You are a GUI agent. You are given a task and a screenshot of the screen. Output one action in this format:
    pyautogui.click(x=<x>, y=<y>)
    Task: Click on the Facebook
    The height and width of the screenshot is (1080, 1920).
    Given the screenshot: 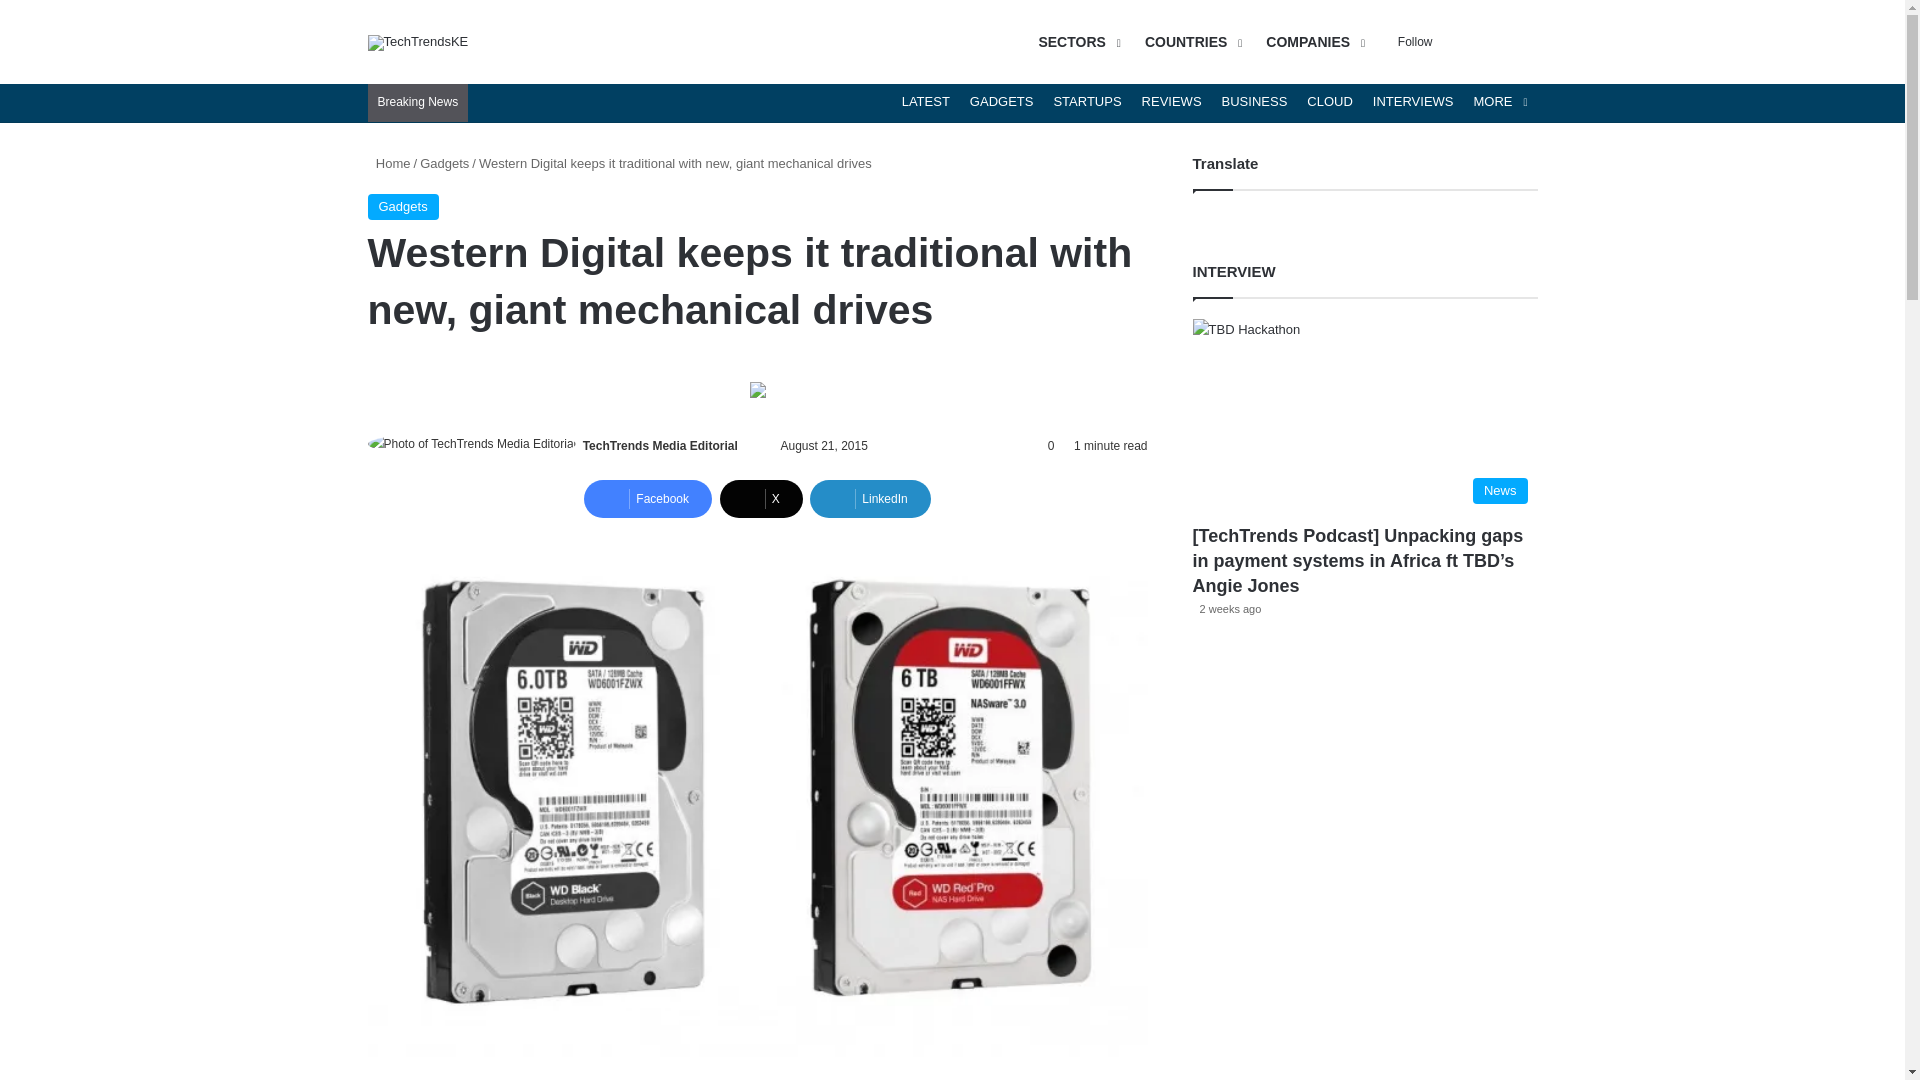 What is the action you would take?
    pyautogui.click(x=648, y=498)
    